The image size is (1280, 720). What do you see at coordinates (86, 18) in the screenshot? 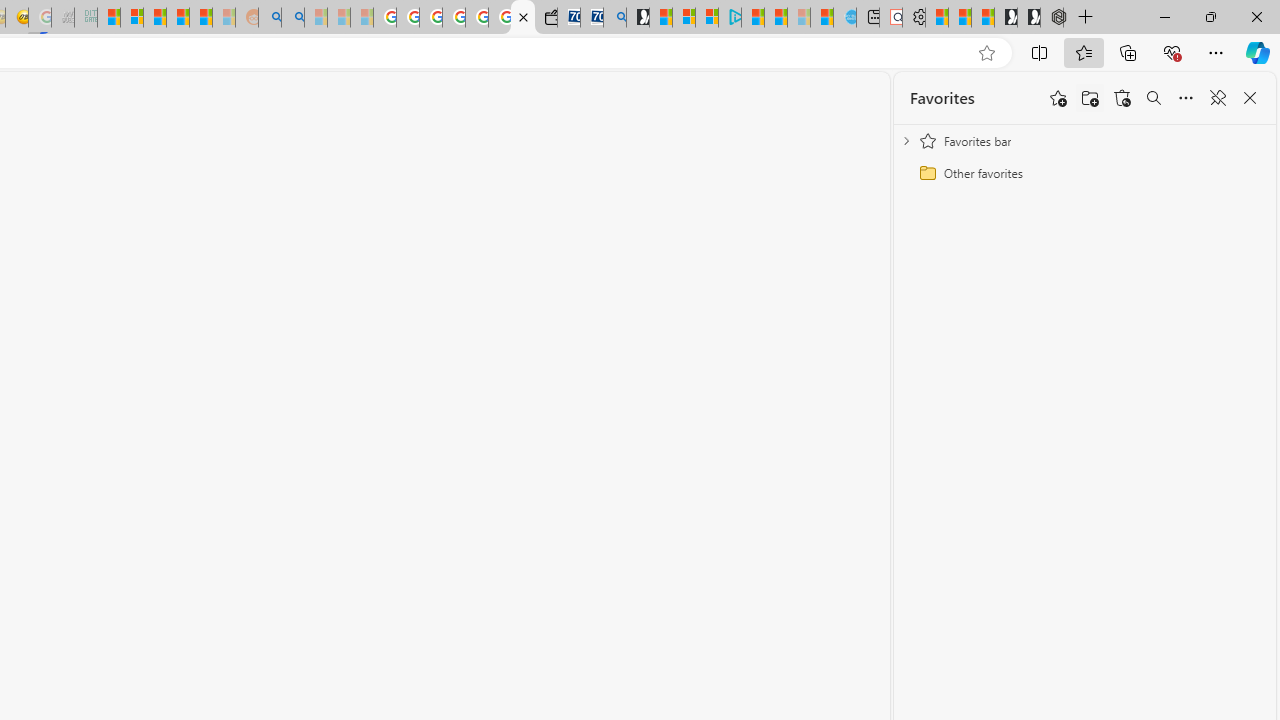
I see `DITOGAMES AG Imprint - Sleeping` at bounding box center [86, 18].